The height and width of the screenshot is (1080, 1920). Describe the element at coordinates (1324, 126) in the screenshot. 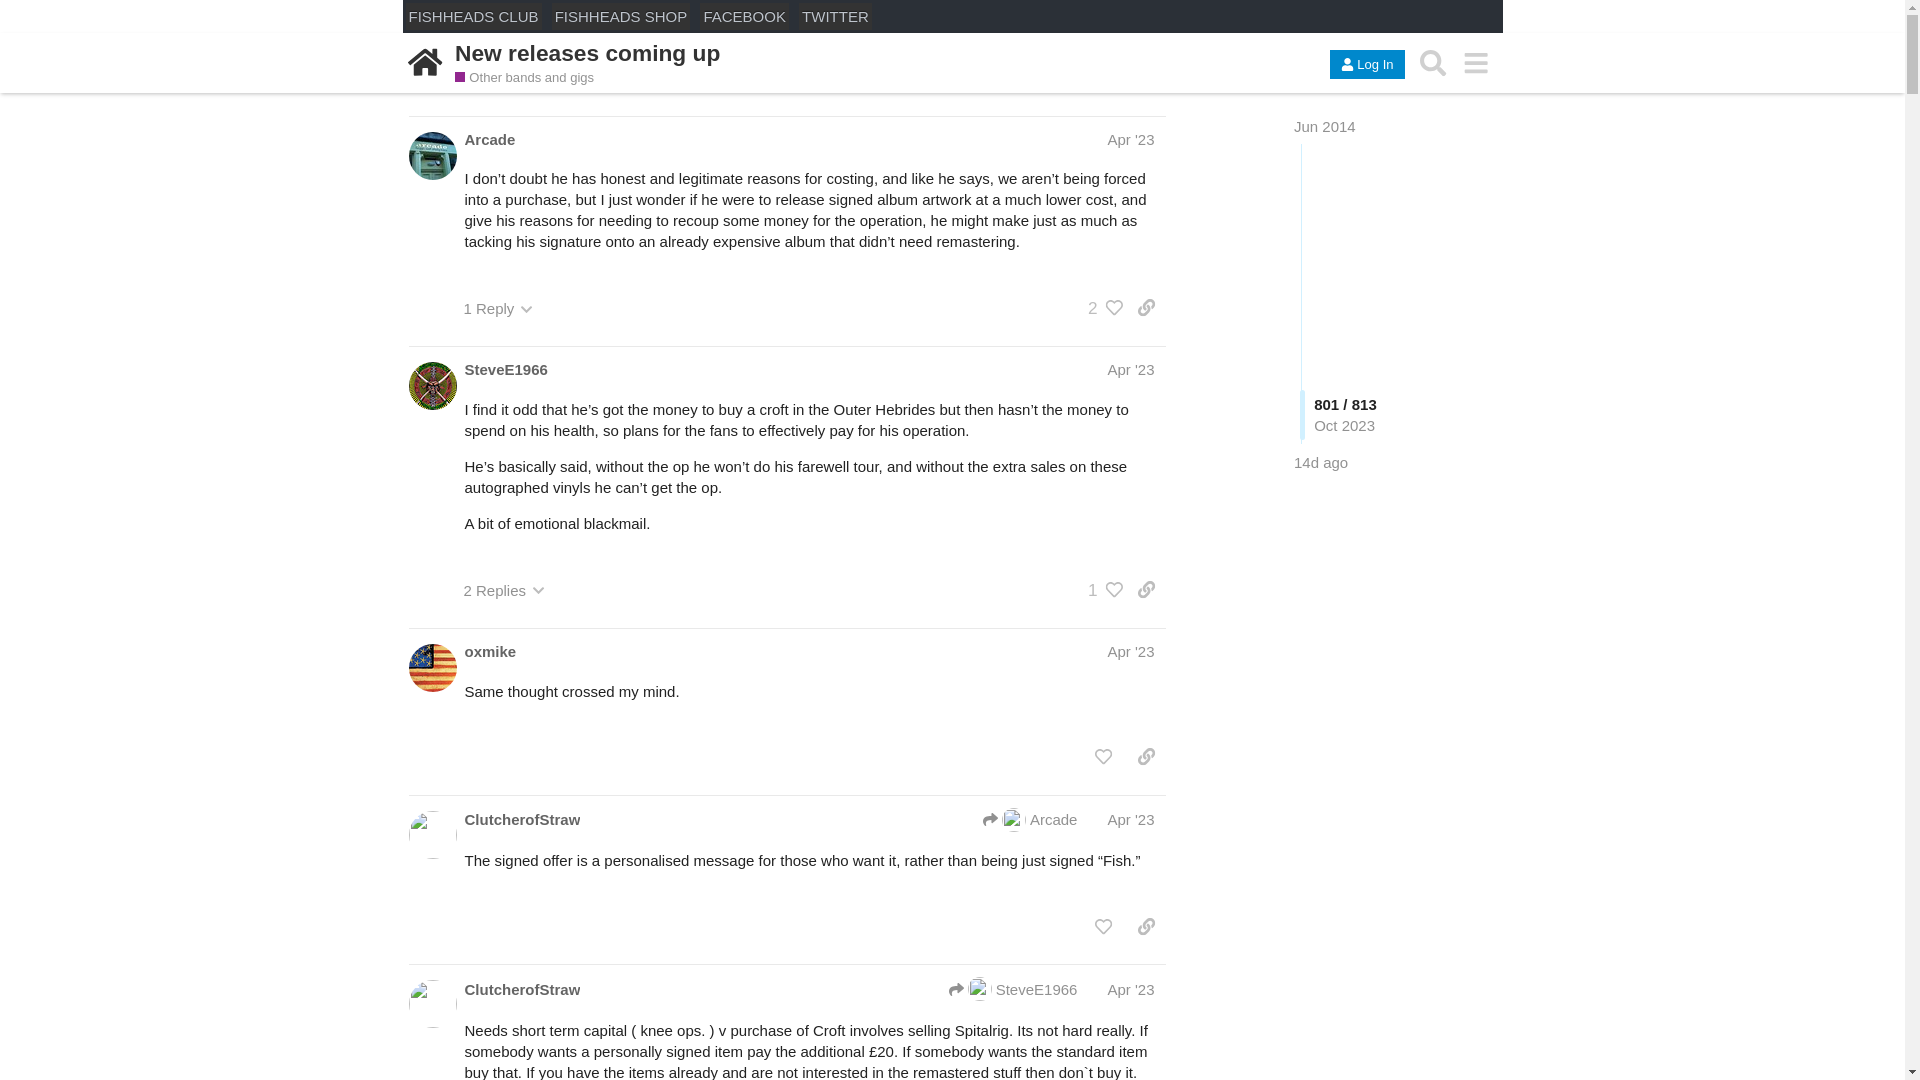

I see `Jun 2014` at that location.